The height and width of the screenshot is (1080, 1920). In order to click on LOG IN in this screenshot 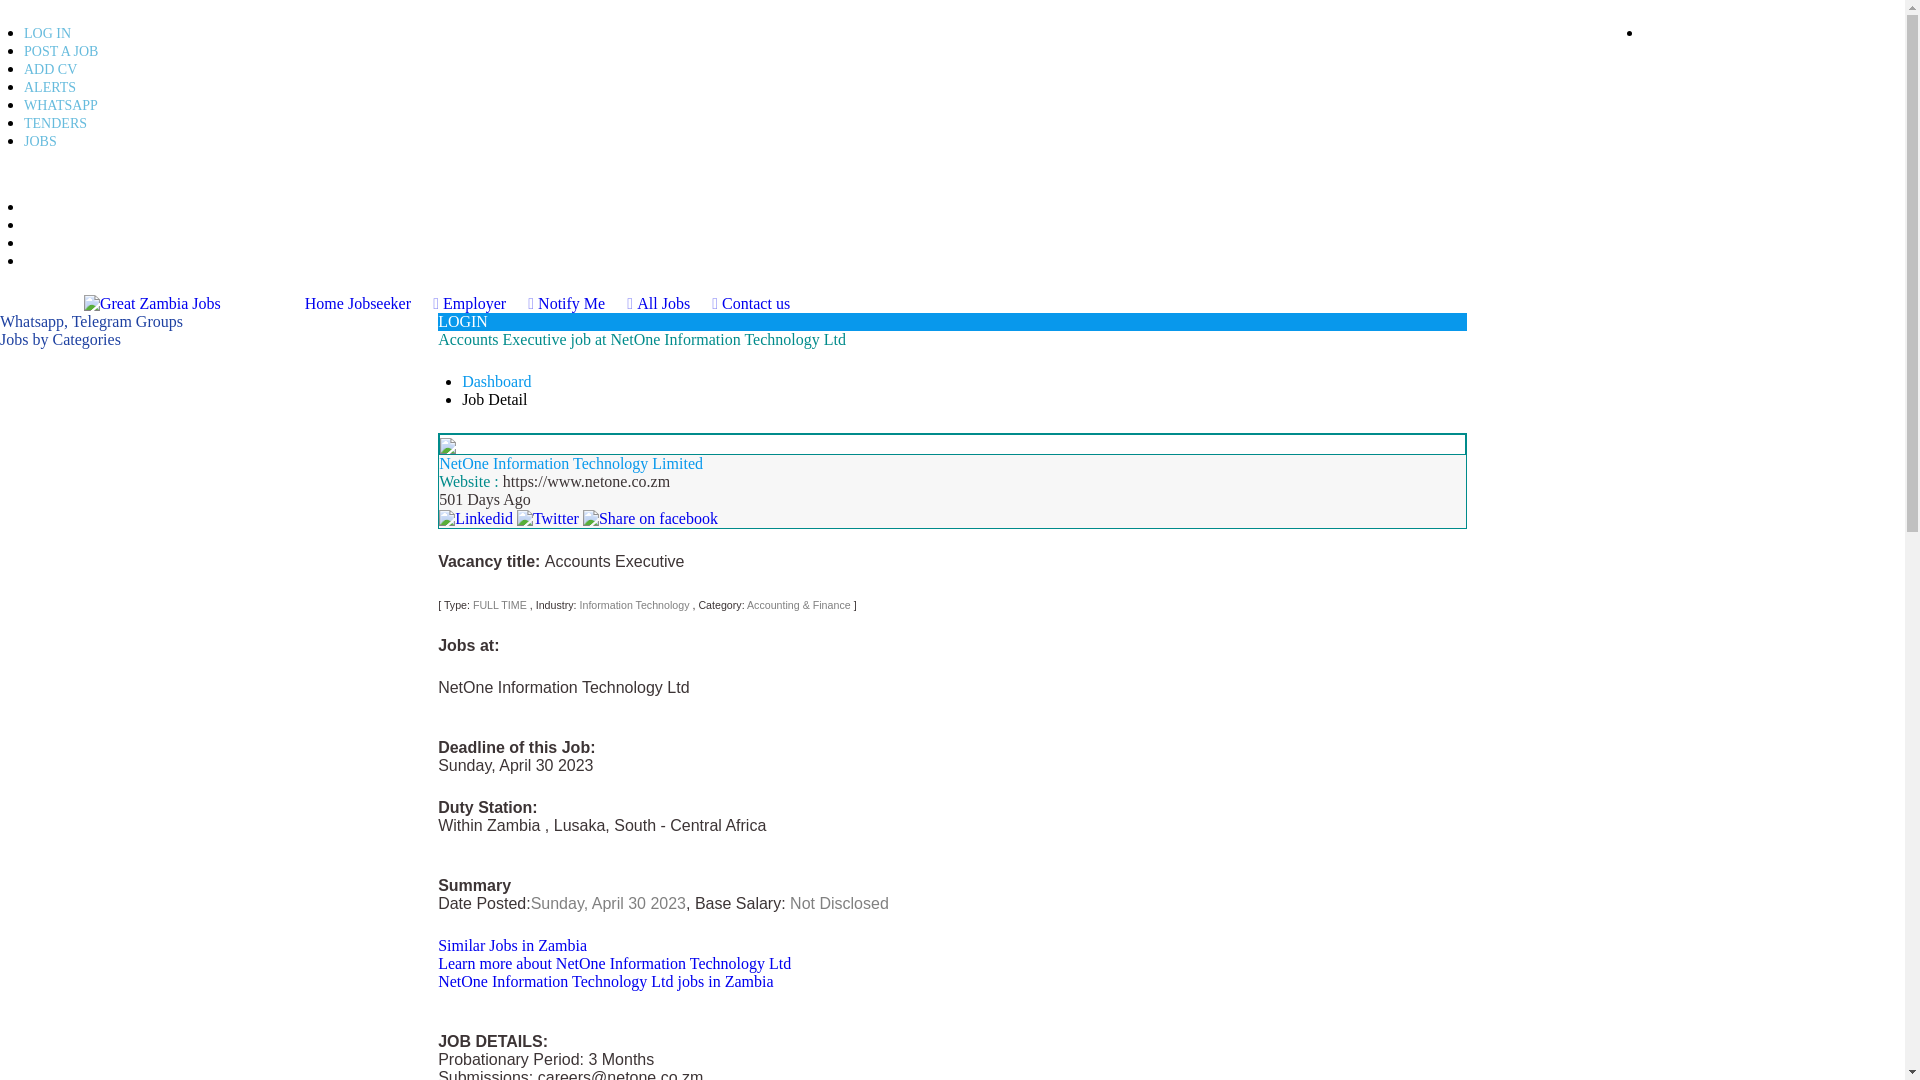, I will do `click(47, 33)`.